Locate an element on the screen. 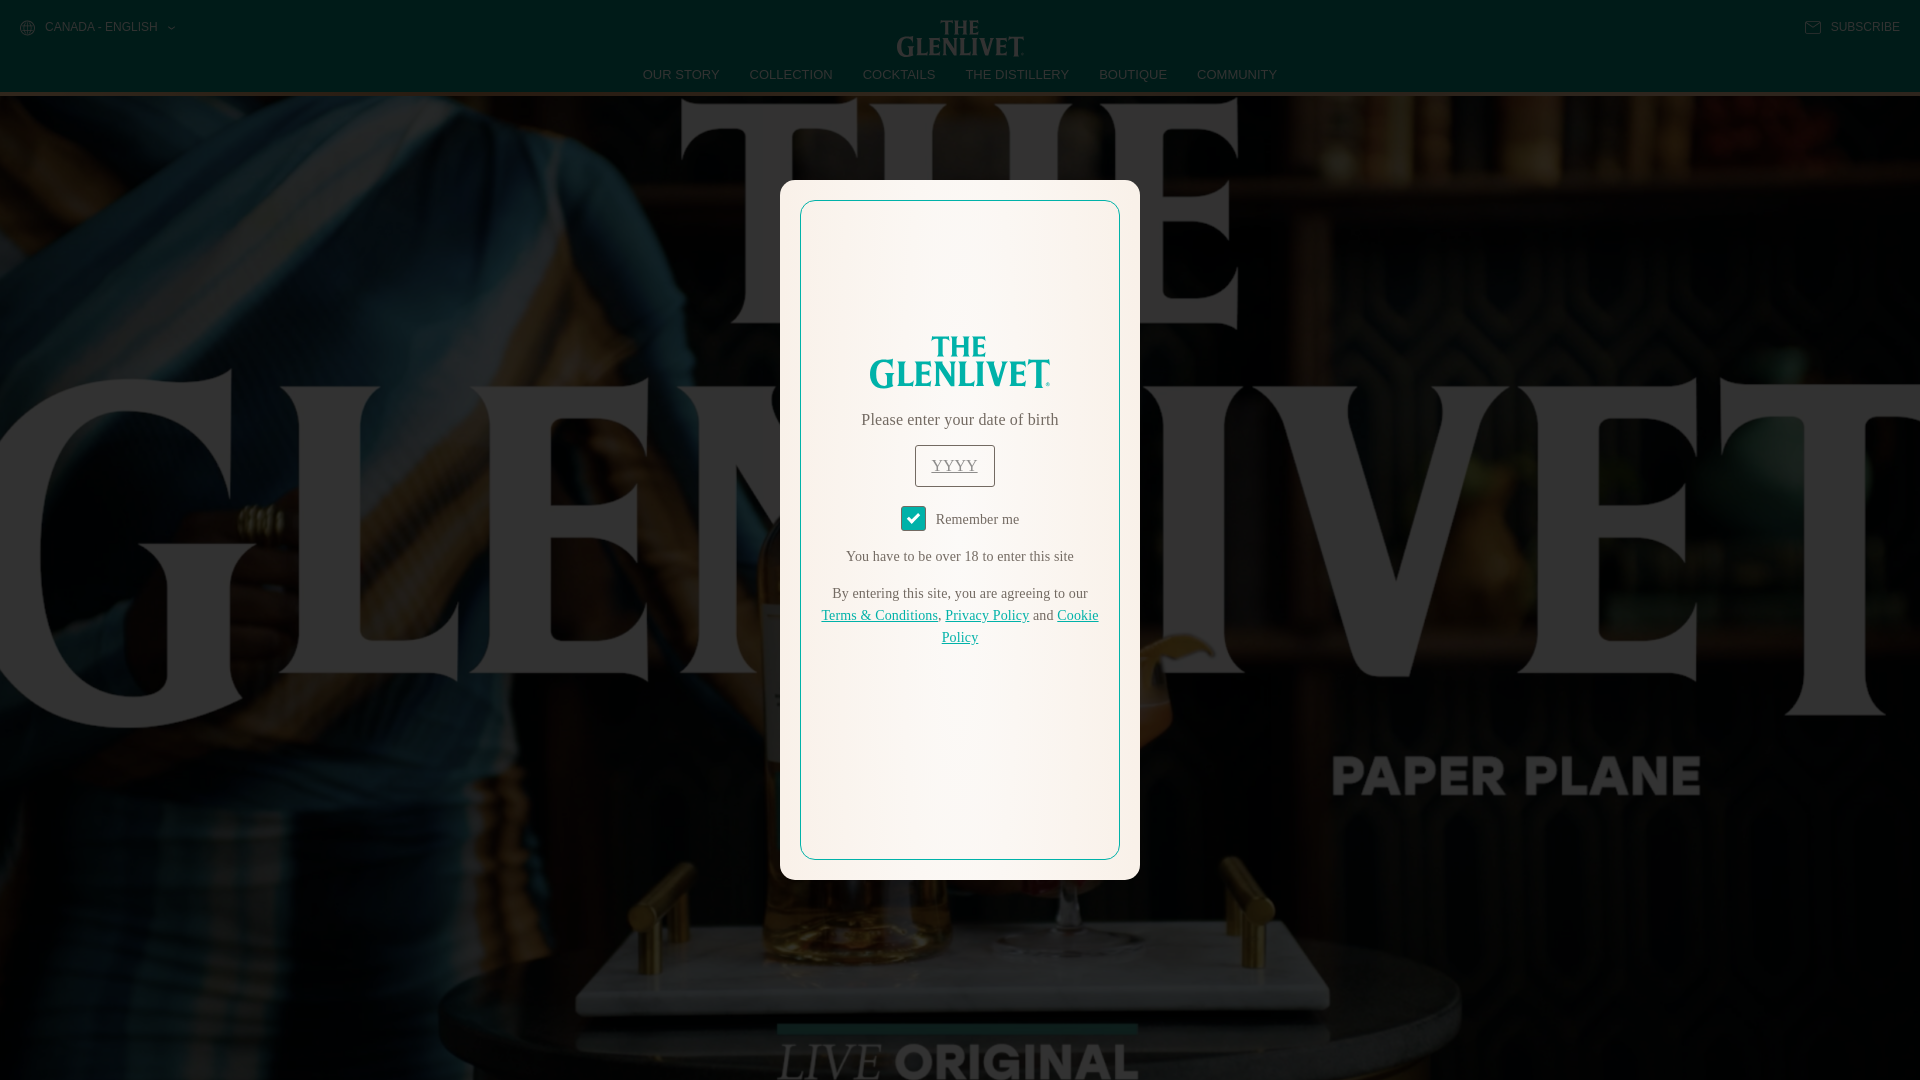  SUBSCRIBE is located at coordinates (1852, 27).